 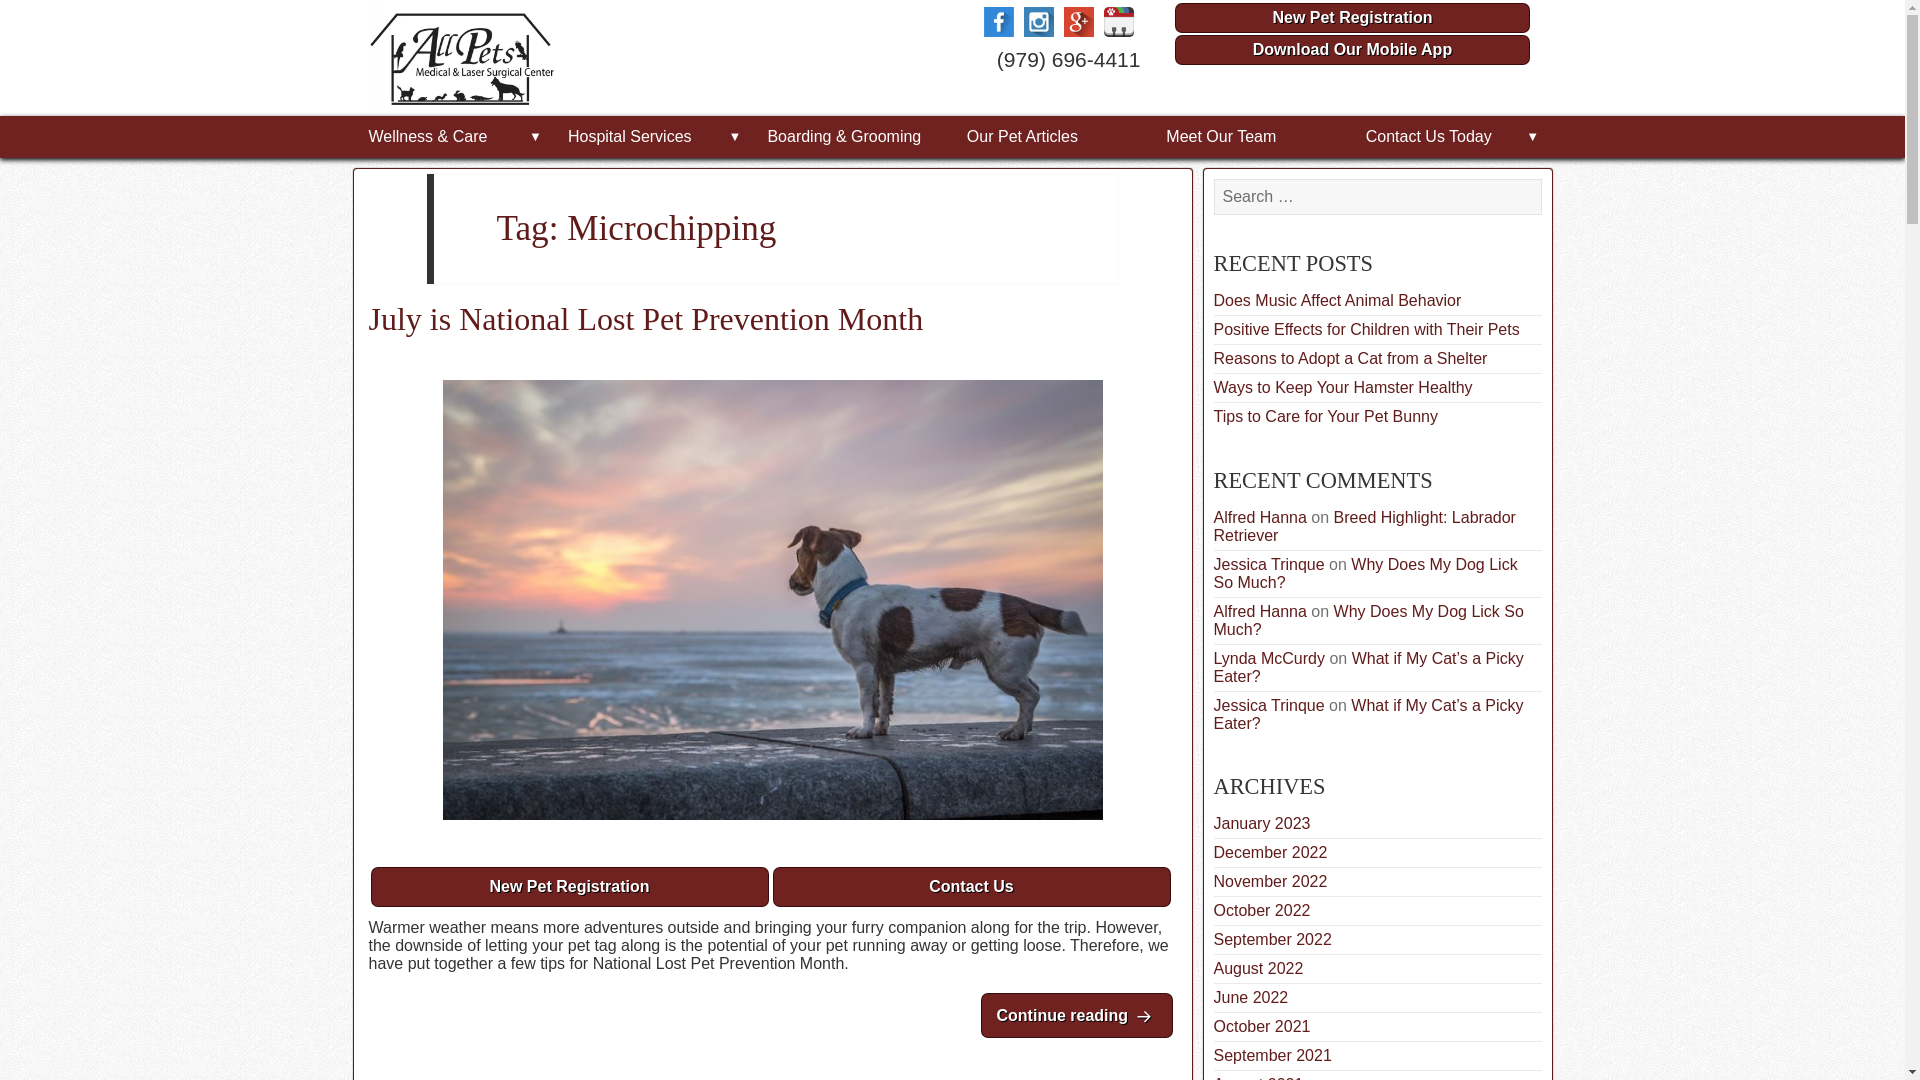 What do you see at coordinates (971, 887) in the screenshot?
I see `Search` at bounding box center [971, 887].